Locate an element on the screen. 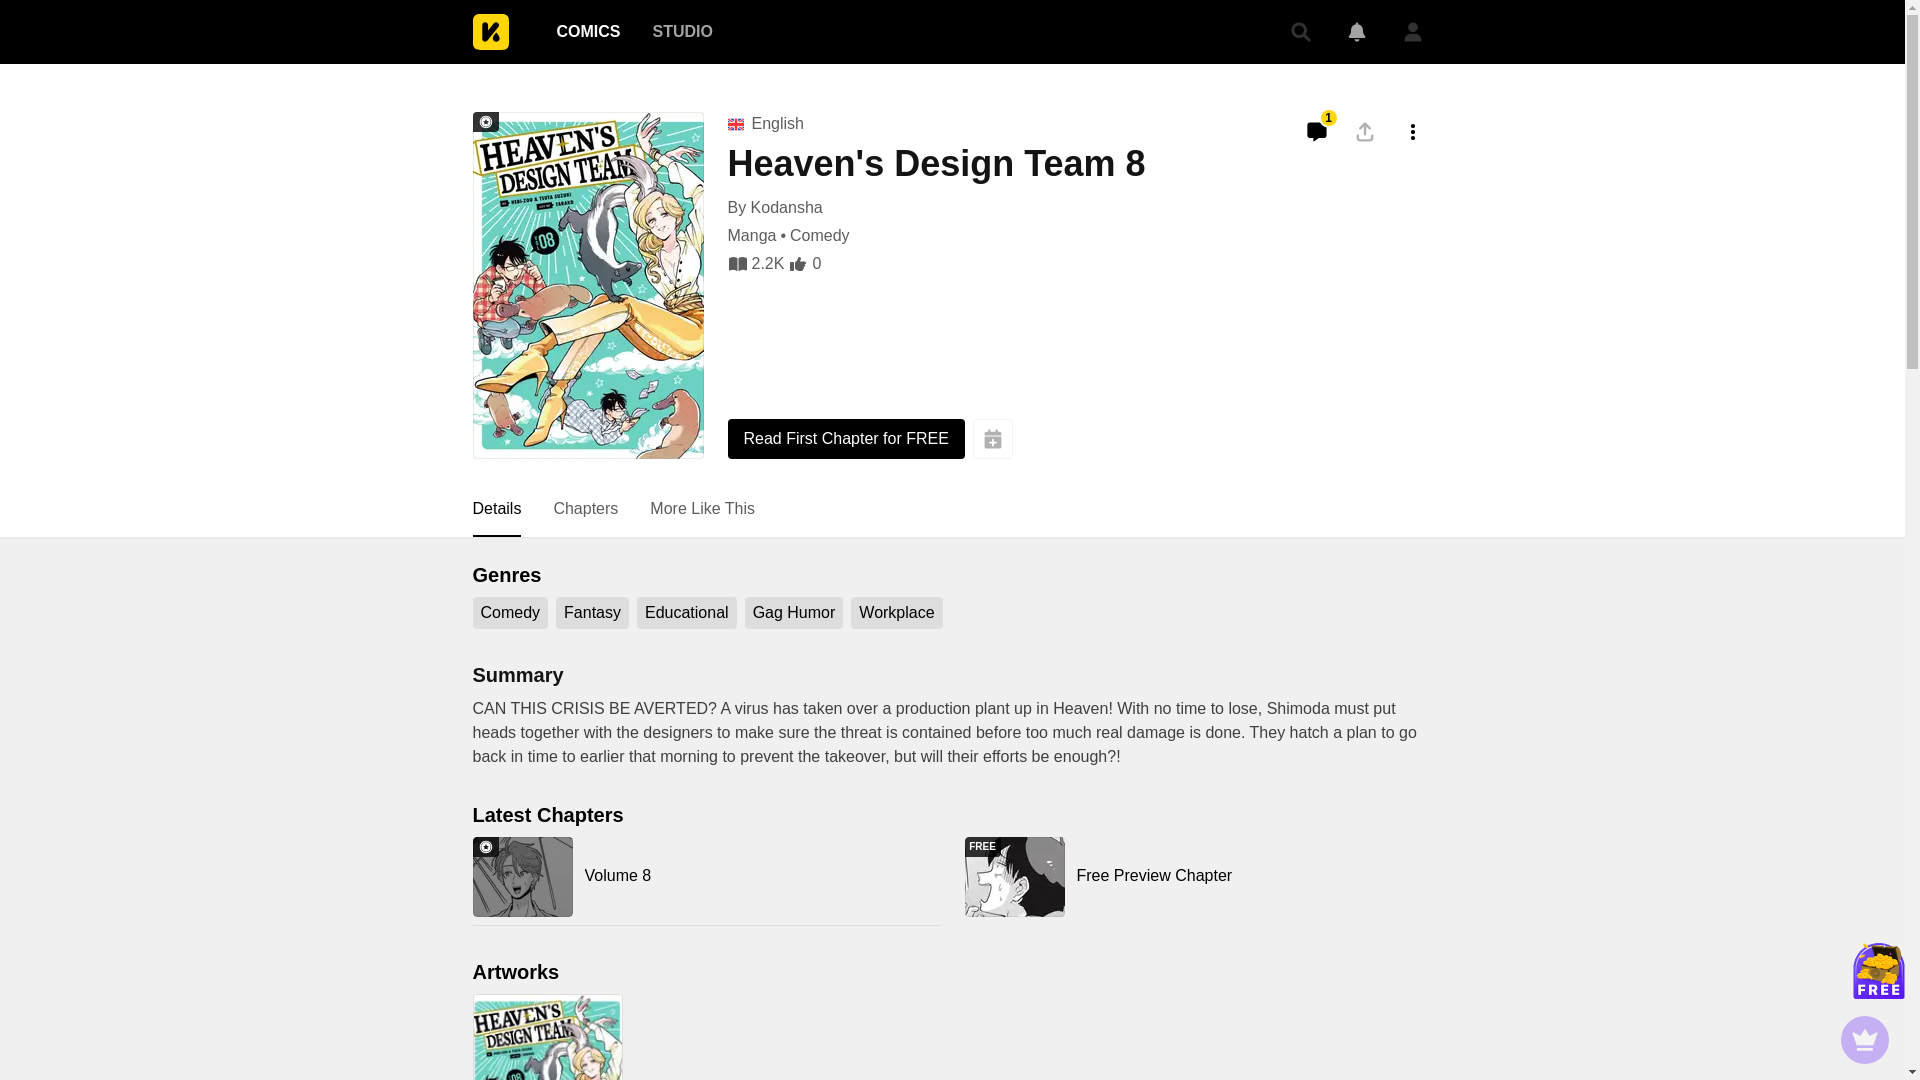 The width and height of the screenshot is (1920, 1080). Volume 8 is located at coordinates (681, 31).